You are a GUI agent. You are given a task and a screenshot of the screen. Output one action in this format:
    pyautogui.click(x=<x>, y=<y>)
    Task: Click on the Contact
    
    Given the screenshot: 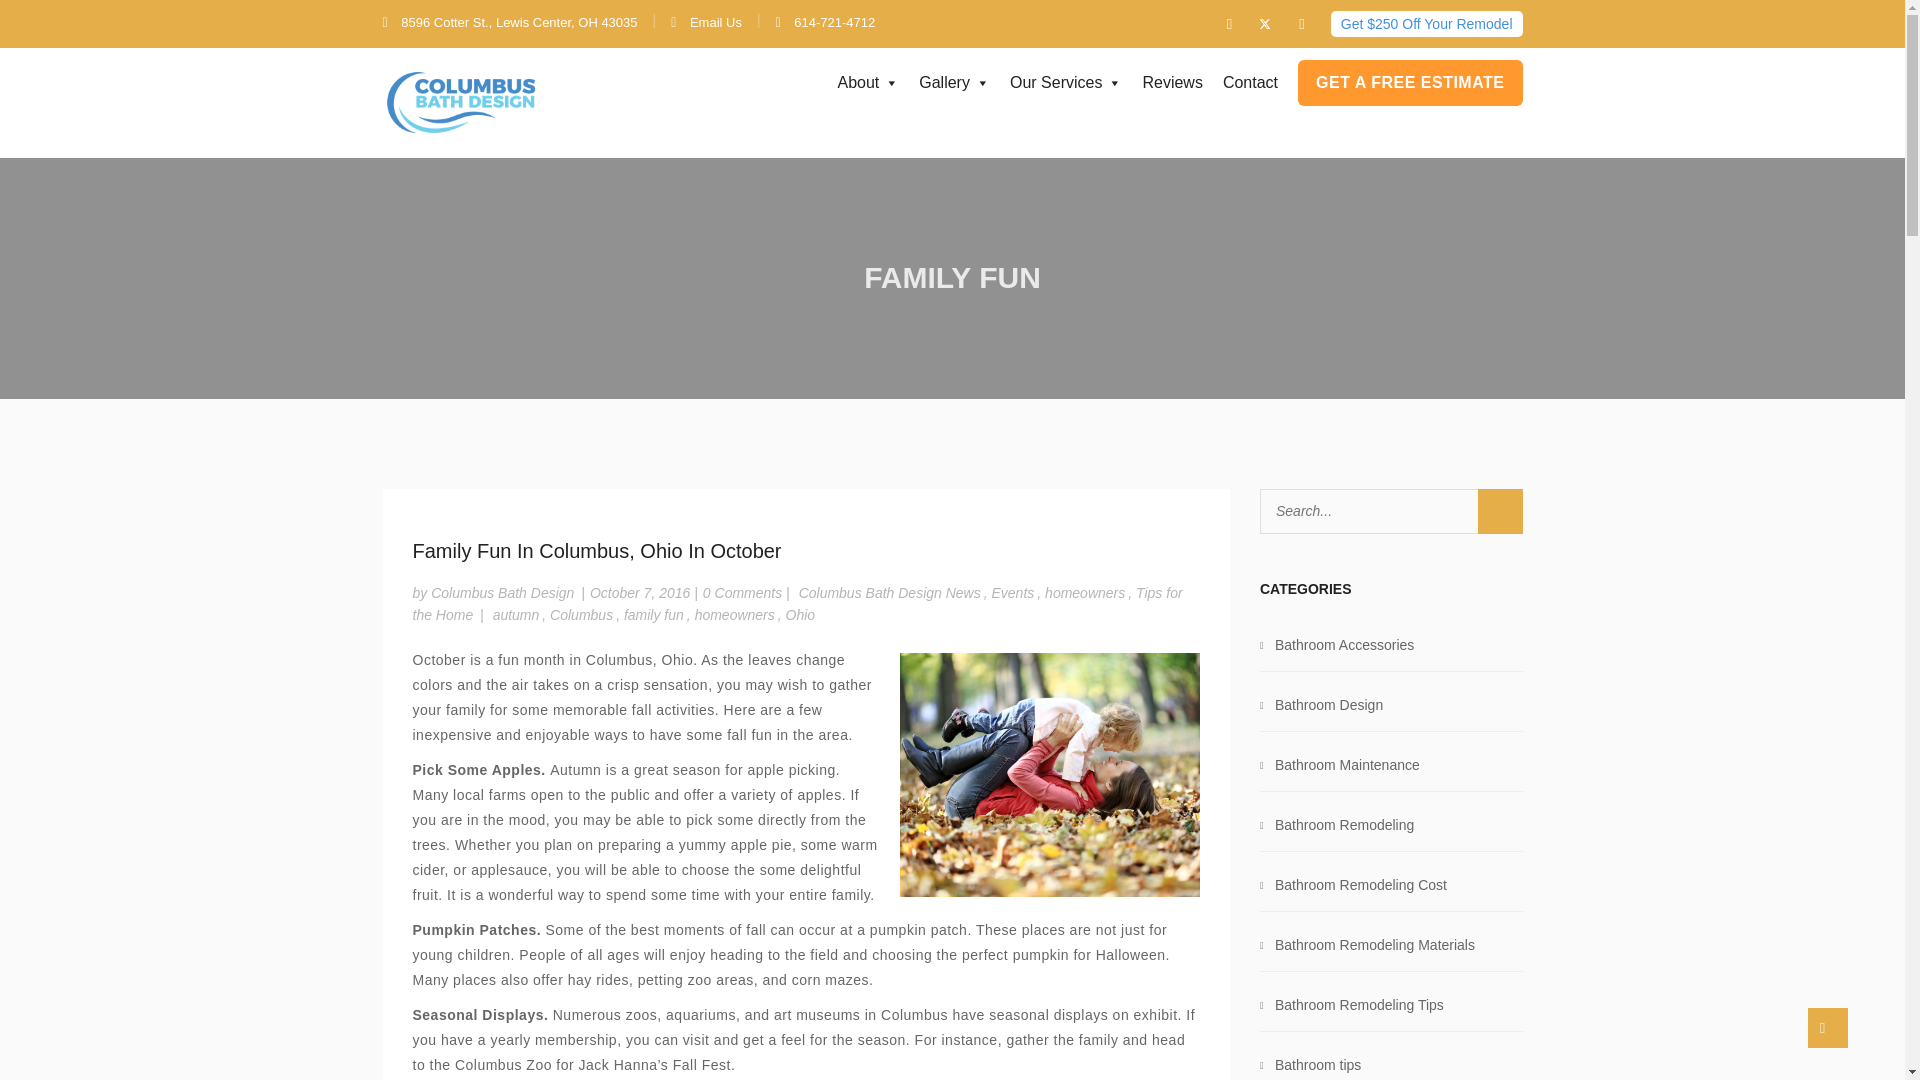 What is the action you would take?
    pyautogui.click(x=1250, y=82)
    